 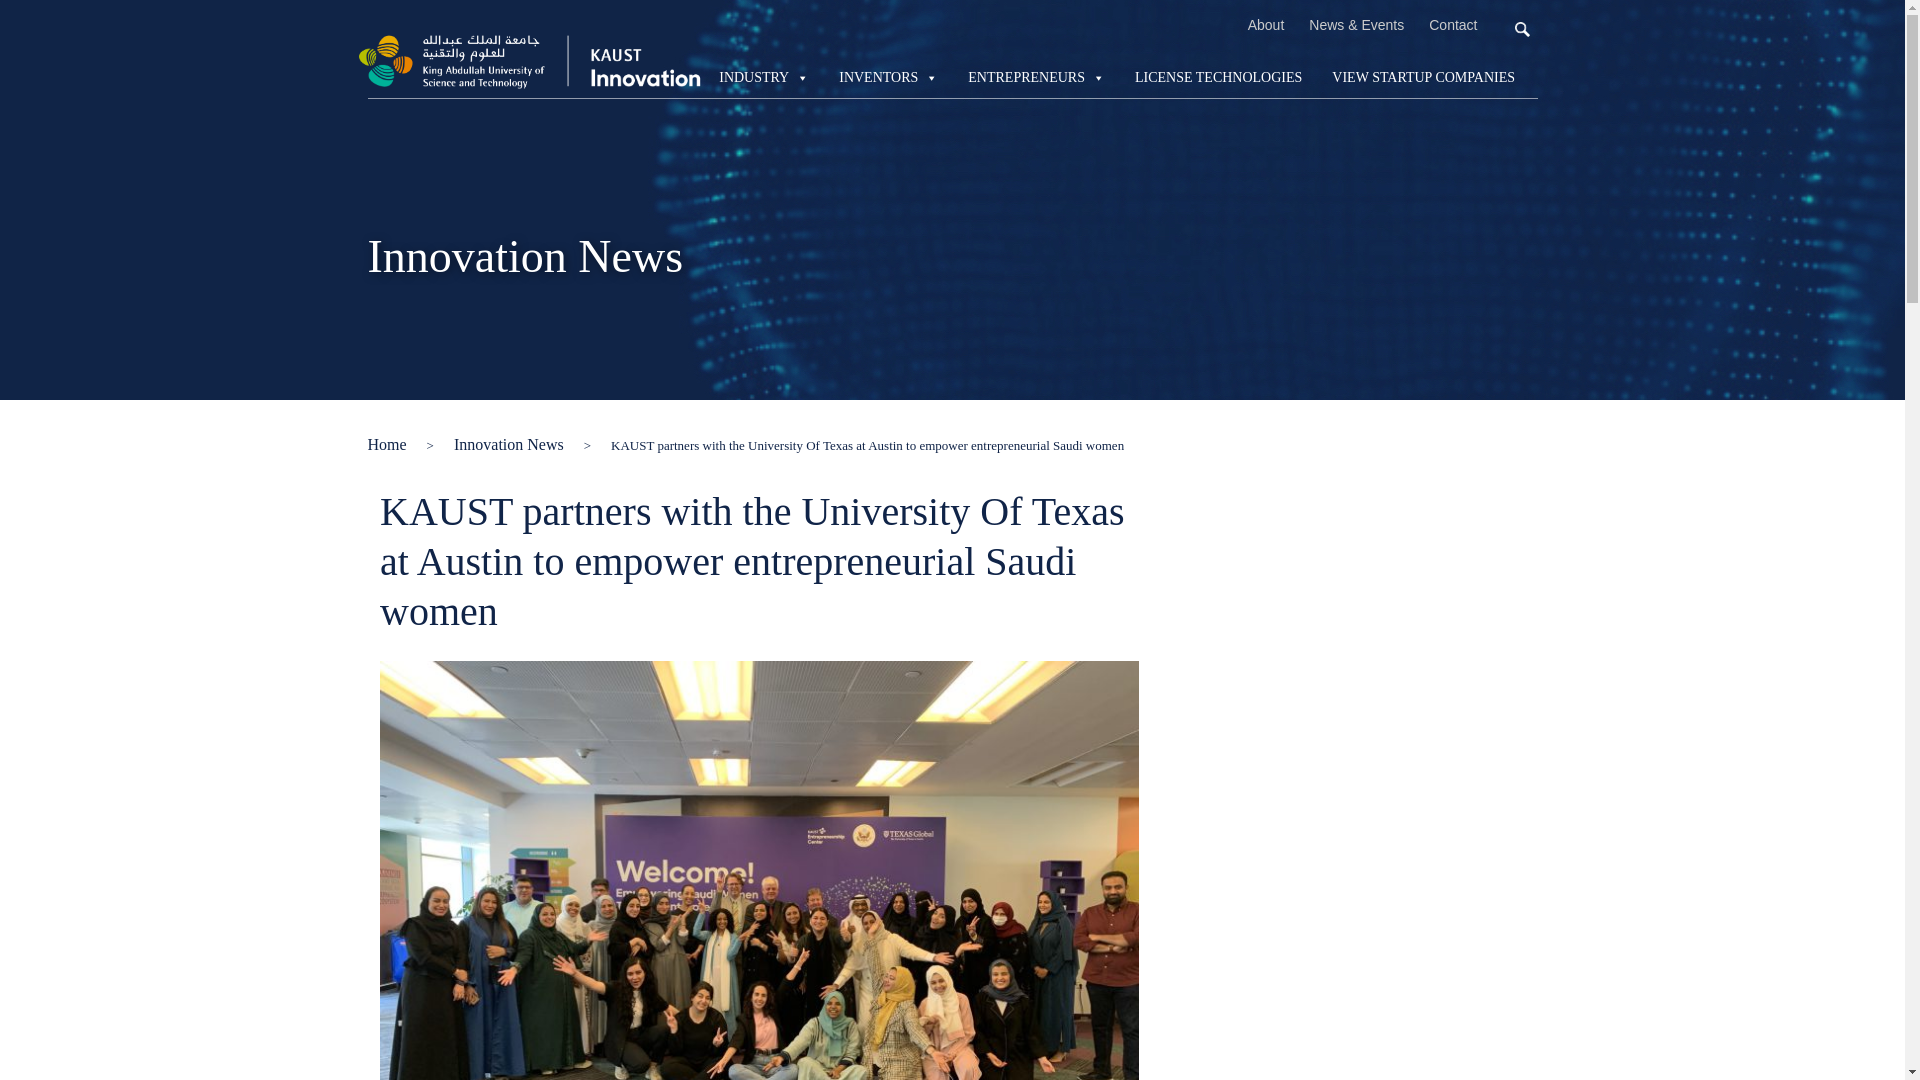 What do you see at coordinates (1036, 78) in the screenshot?
I see `ENTREPRENEURS` at bounding box center [1036, 78].